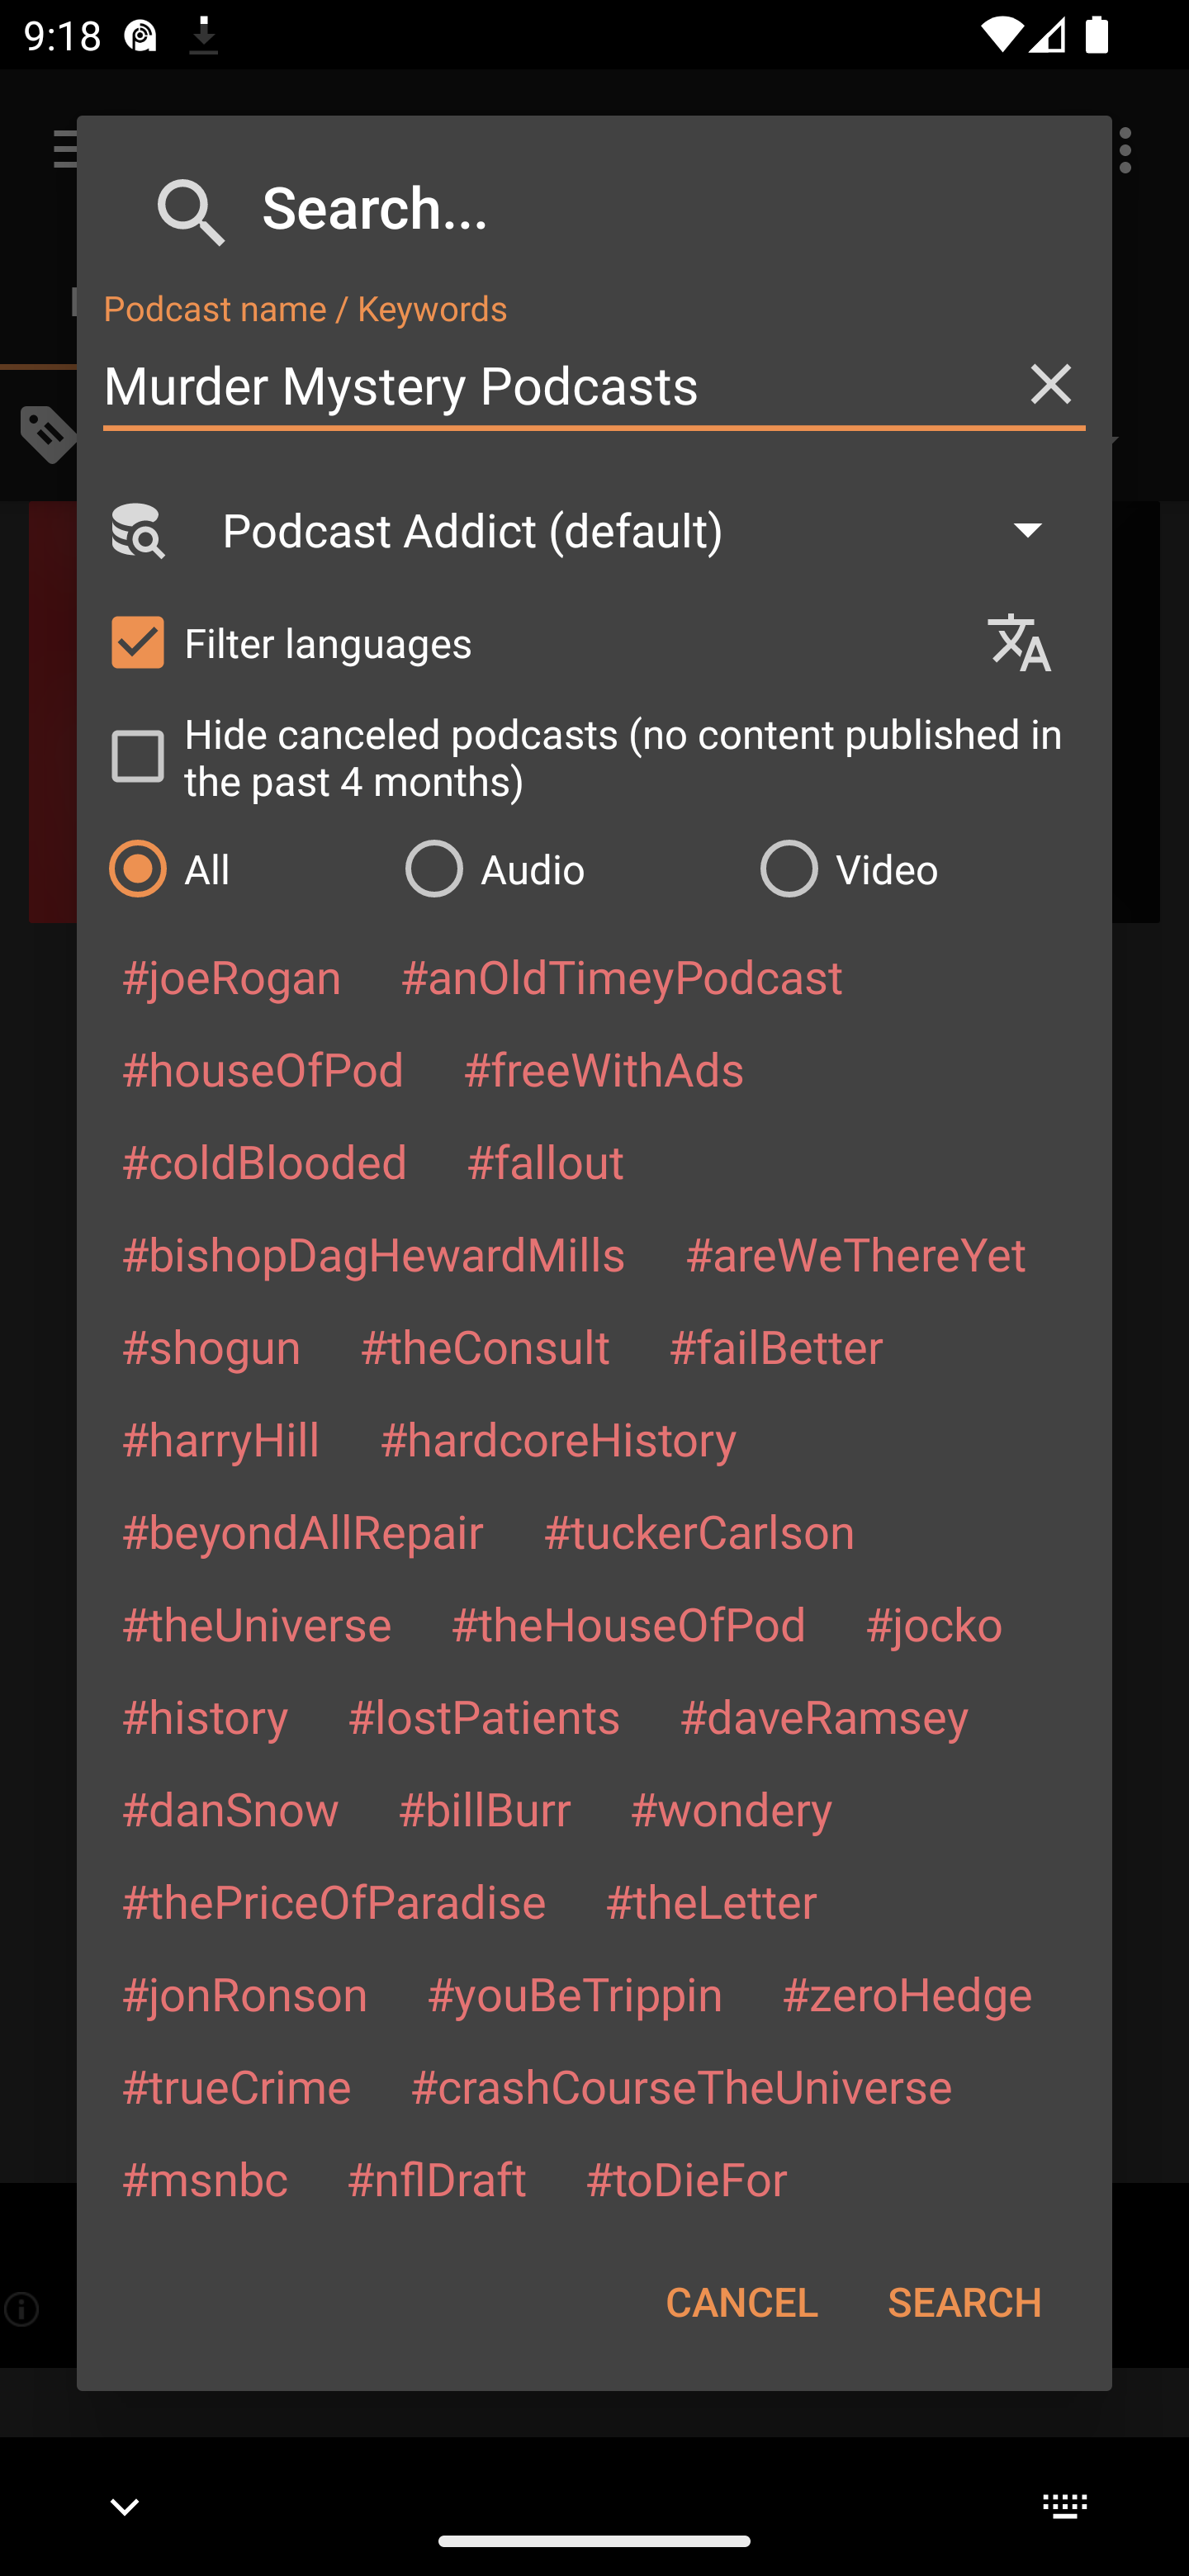  Describe the element at coordinates (628, 1623) in the screenshot. I see `#theHouseOfPod` at that location.